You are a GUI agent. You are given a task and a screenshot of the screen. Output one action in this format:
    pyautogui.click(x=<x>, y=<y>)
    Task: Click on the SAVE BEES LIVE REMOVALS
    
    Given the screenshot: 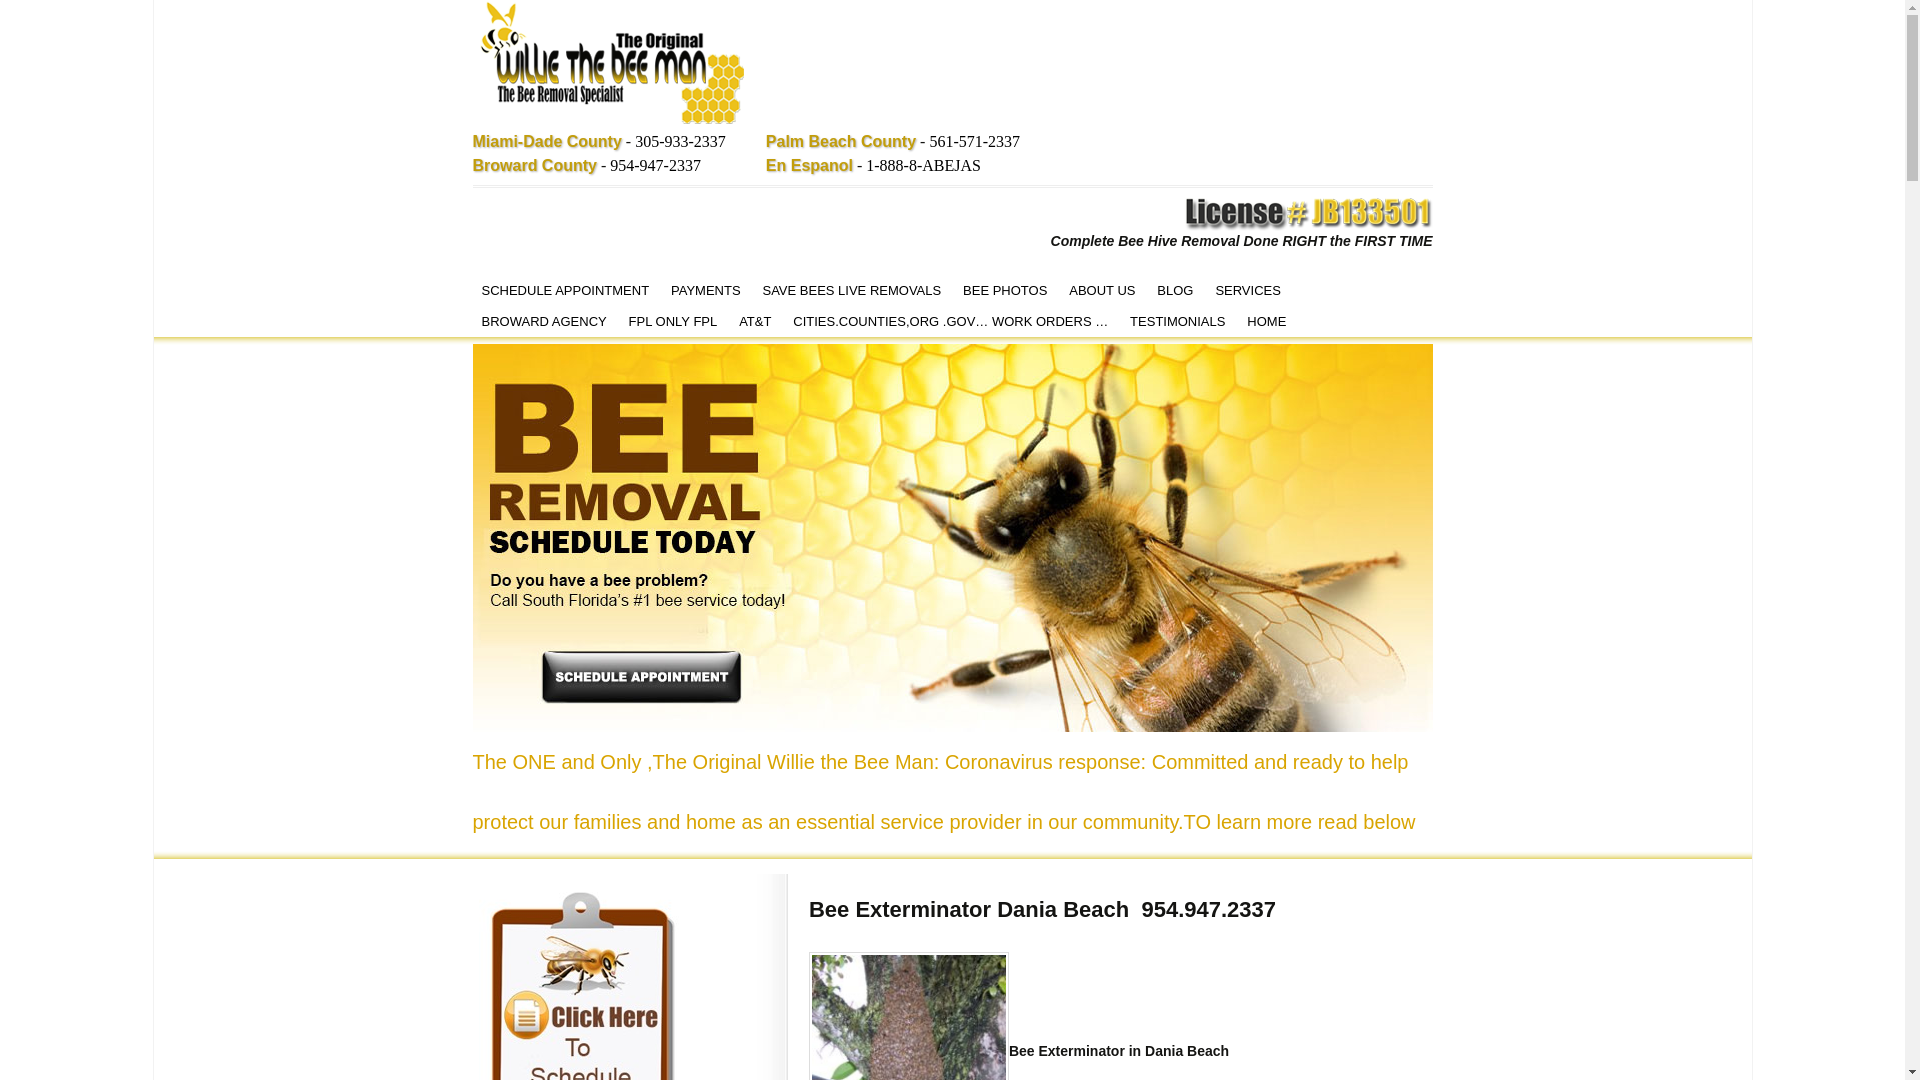 What is the action you would take?
    pyautogui.click(x=851, y=290)
    